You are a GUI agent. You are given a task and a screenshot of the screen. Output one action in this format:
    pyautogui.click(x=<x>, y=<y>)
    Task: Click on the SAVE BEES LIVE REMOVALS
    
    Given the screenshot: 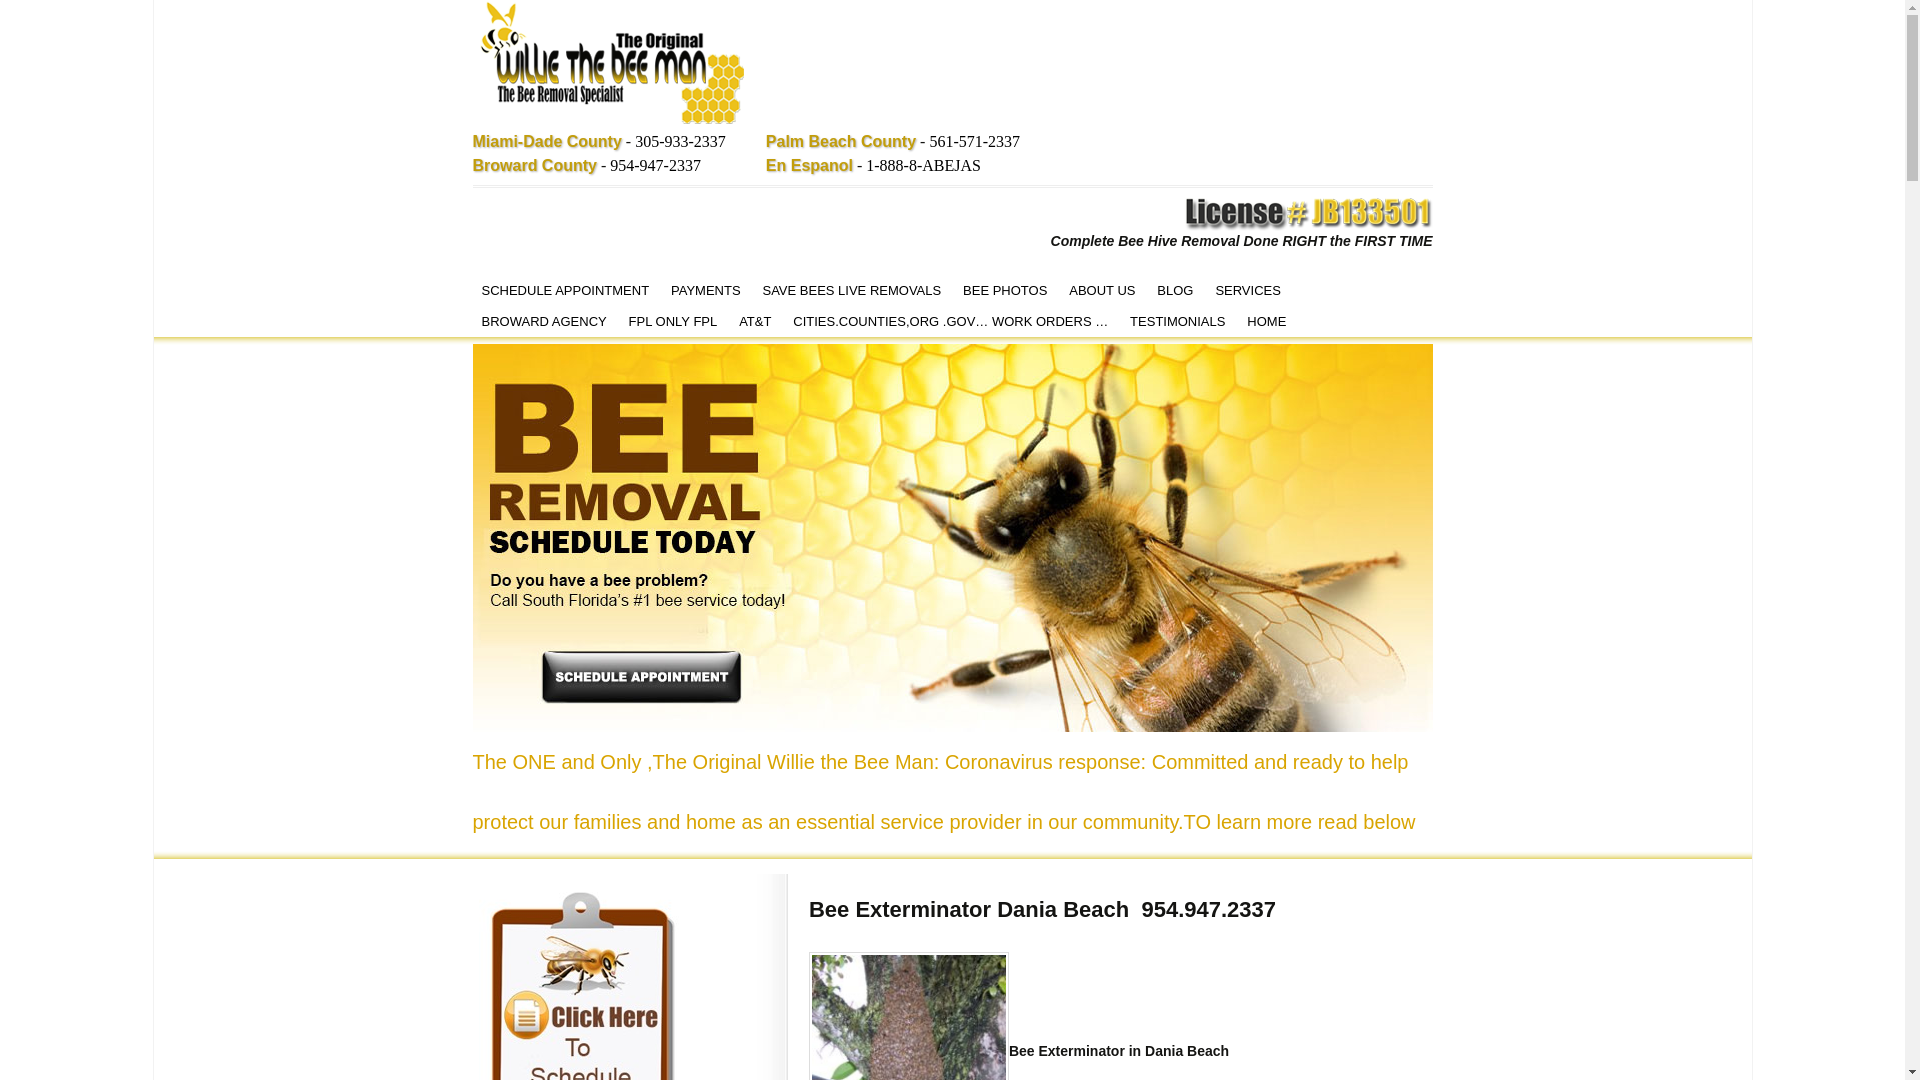 What is the action you would take?
    pyautogui.click(x=851, y=290)
    